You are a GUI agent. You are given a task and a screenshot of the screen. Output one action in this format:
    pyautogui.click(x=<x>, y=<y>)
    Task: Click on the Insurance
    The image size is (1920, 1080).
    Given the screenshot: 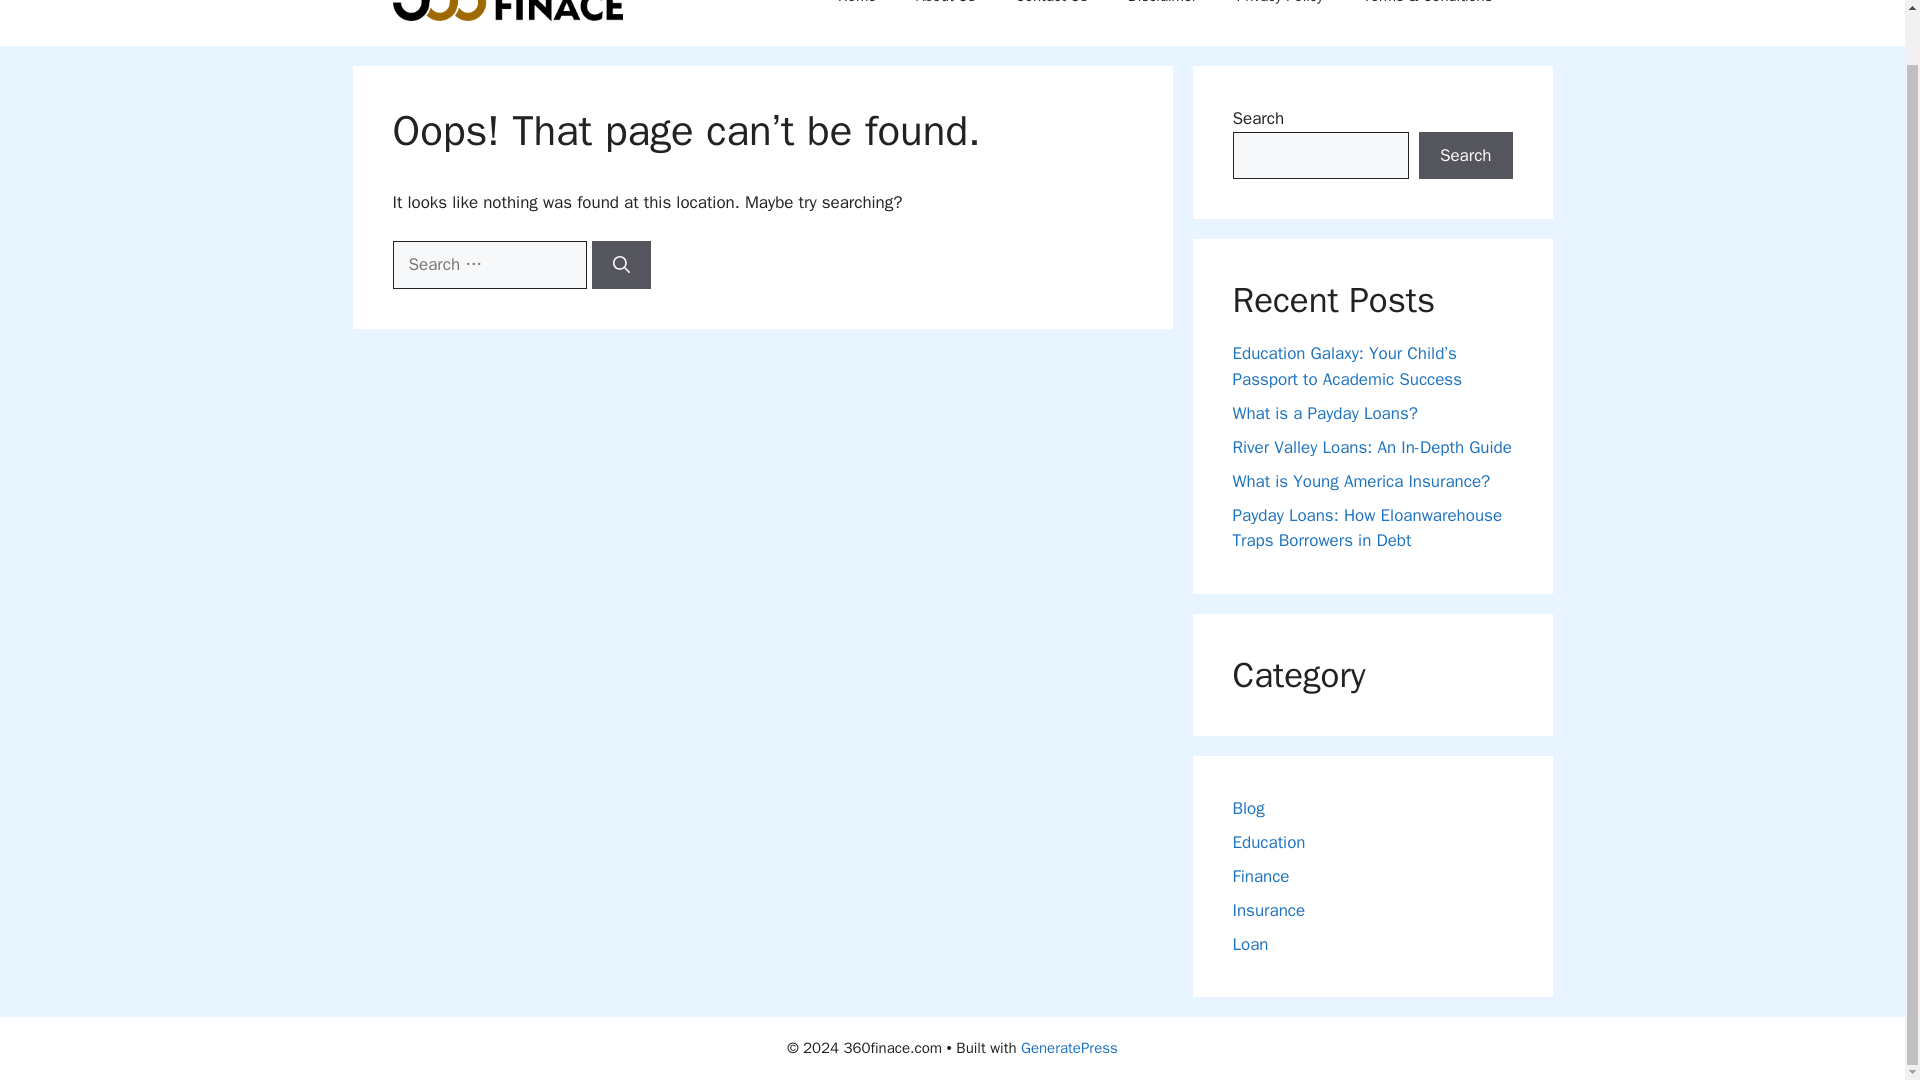 What is the action you would take?
    pyautogui.click(x=1268, y=910)
    